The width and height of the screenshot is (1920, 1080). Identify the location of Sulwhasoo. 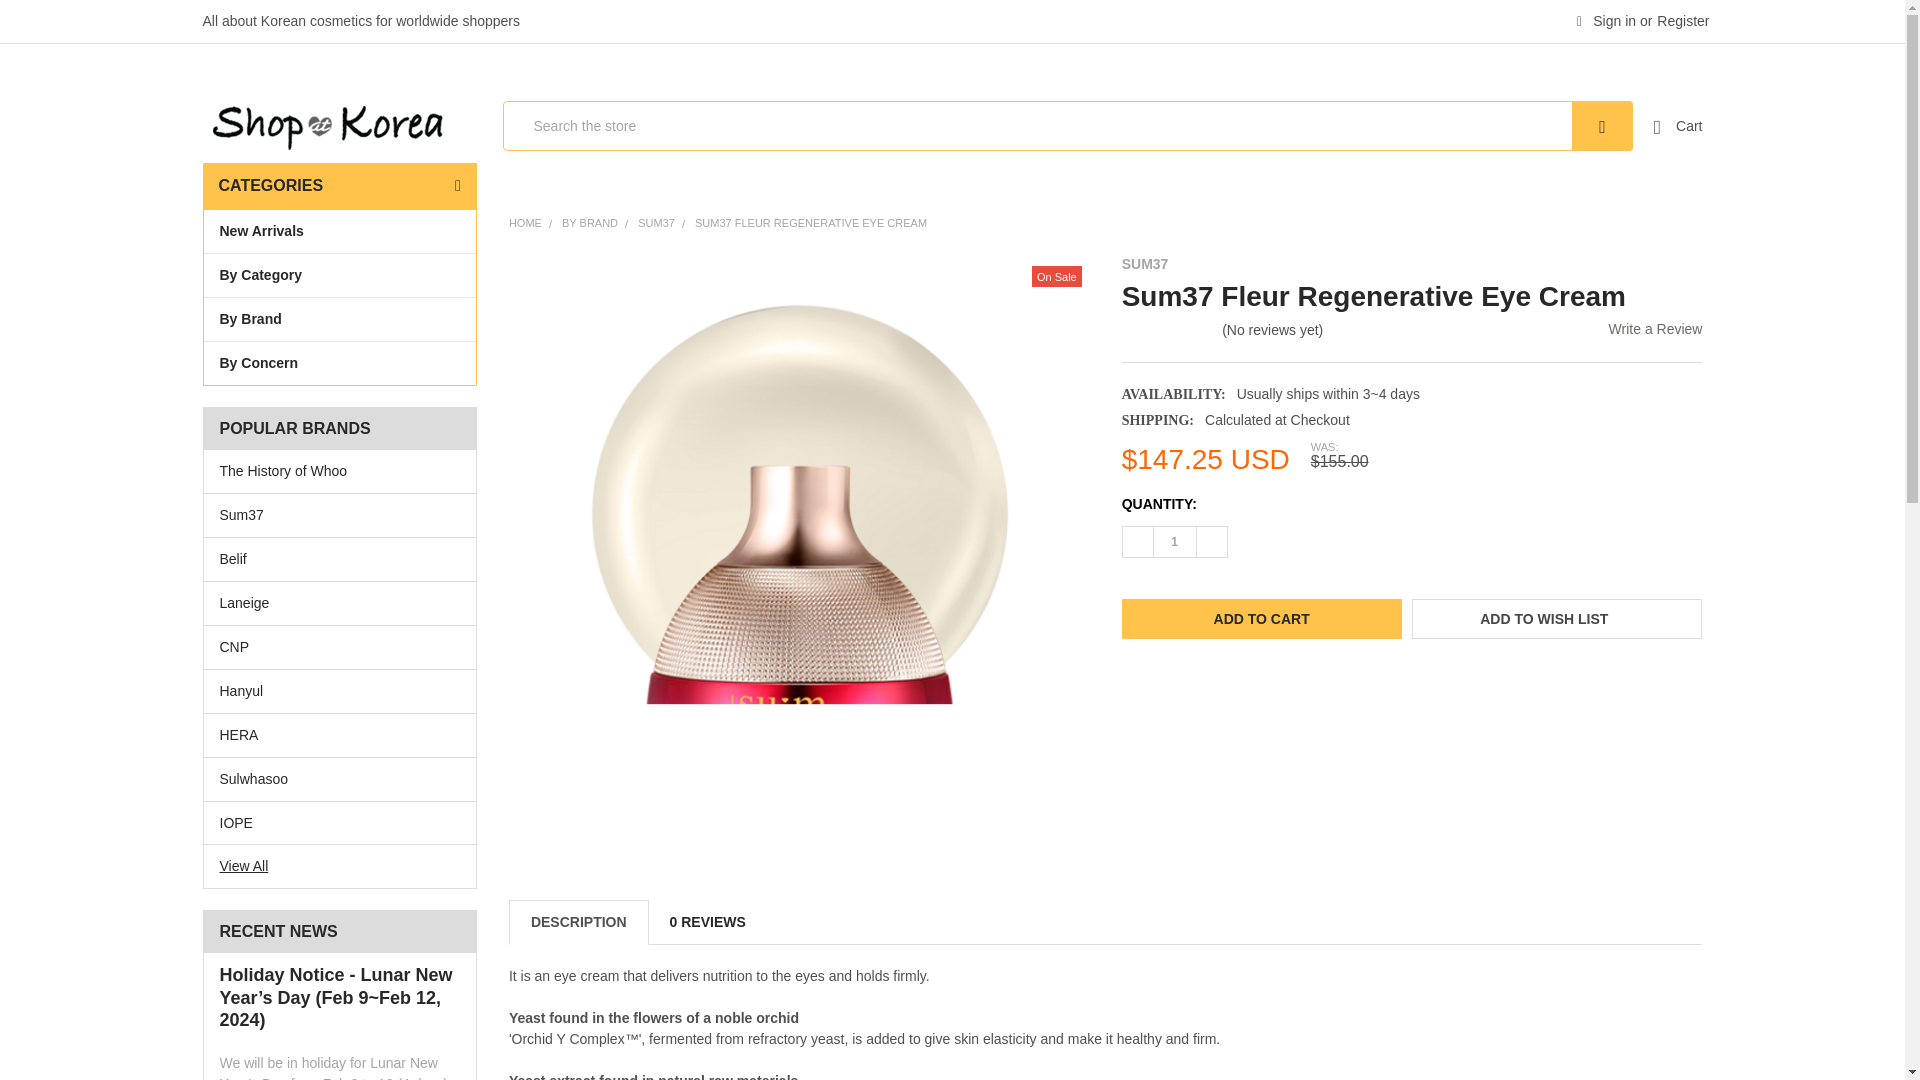
(340, 778).